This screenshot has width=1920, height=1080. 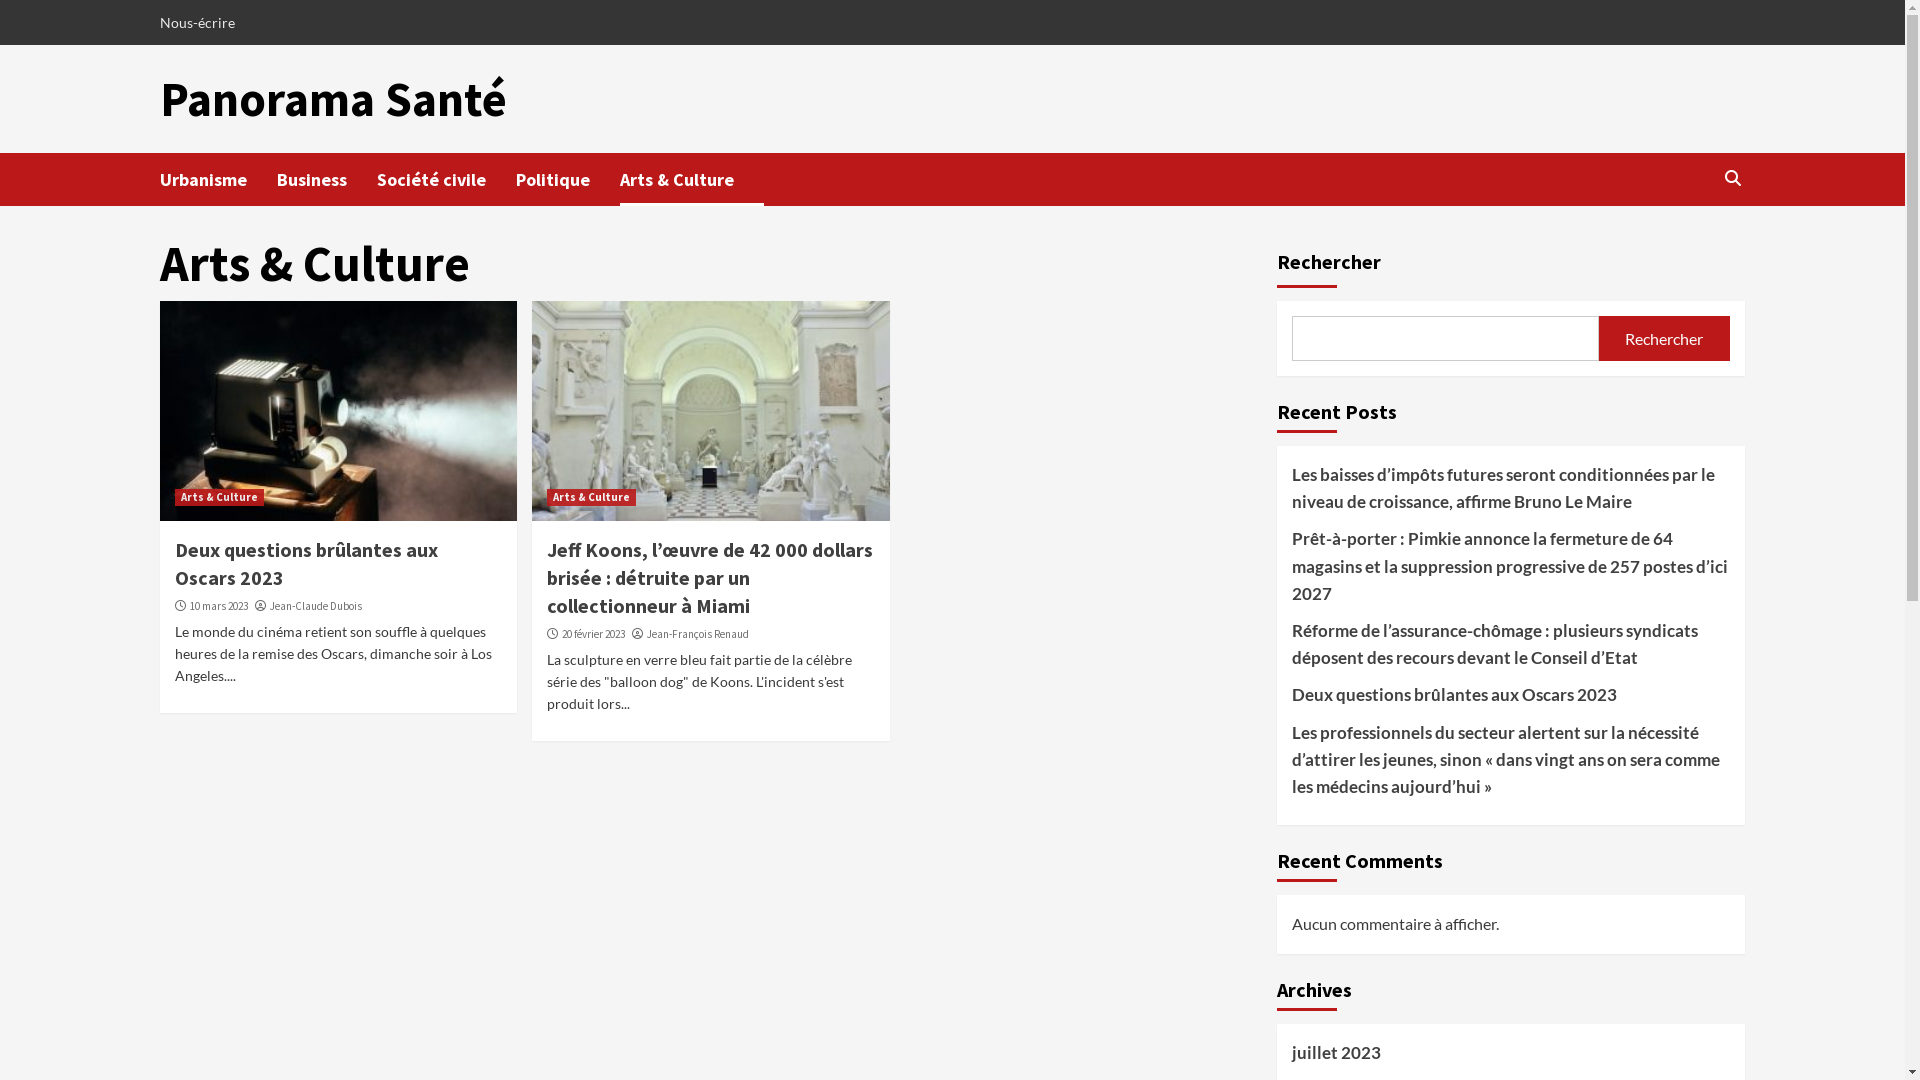 I want to click on Search, so click(x=1732, y=178).